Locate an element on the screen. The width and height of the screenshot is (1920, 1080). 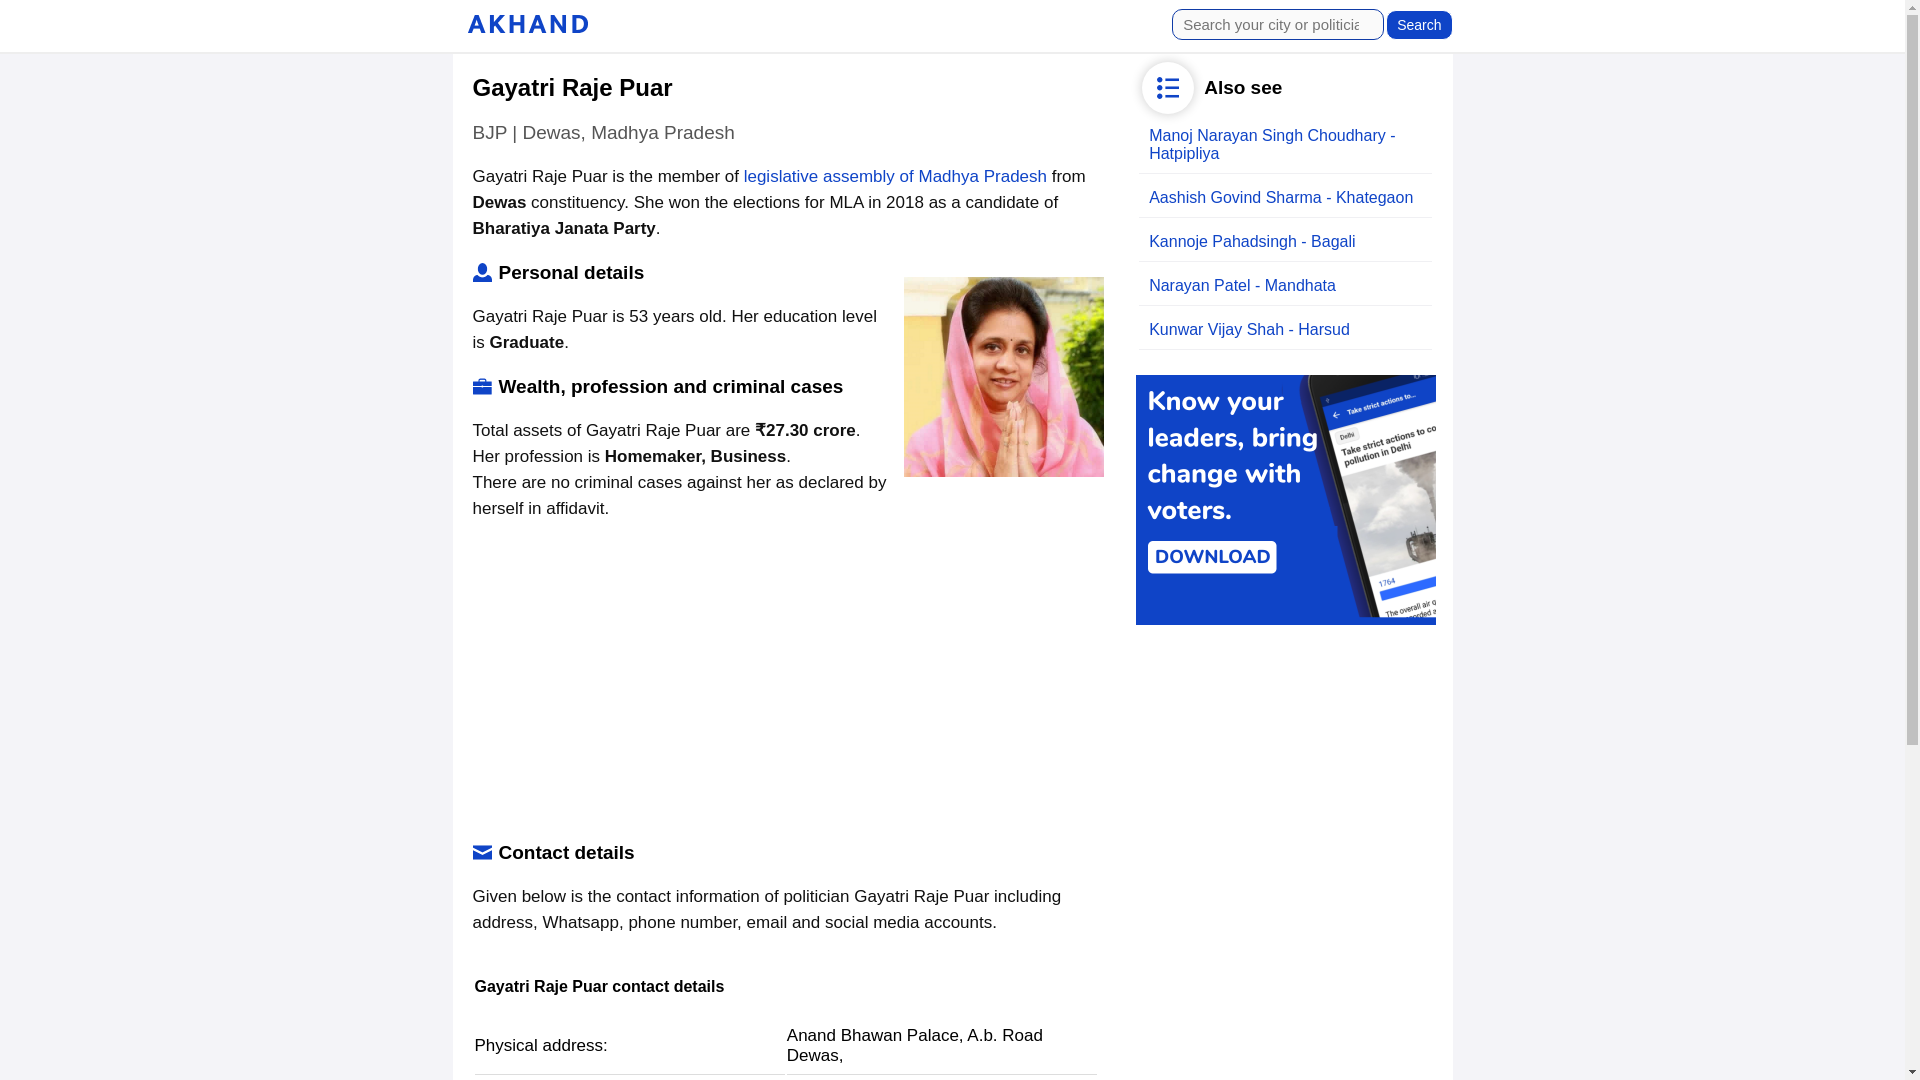
Kunwar Vijay Shah - Harsud is located at coordinates (1248, 329).